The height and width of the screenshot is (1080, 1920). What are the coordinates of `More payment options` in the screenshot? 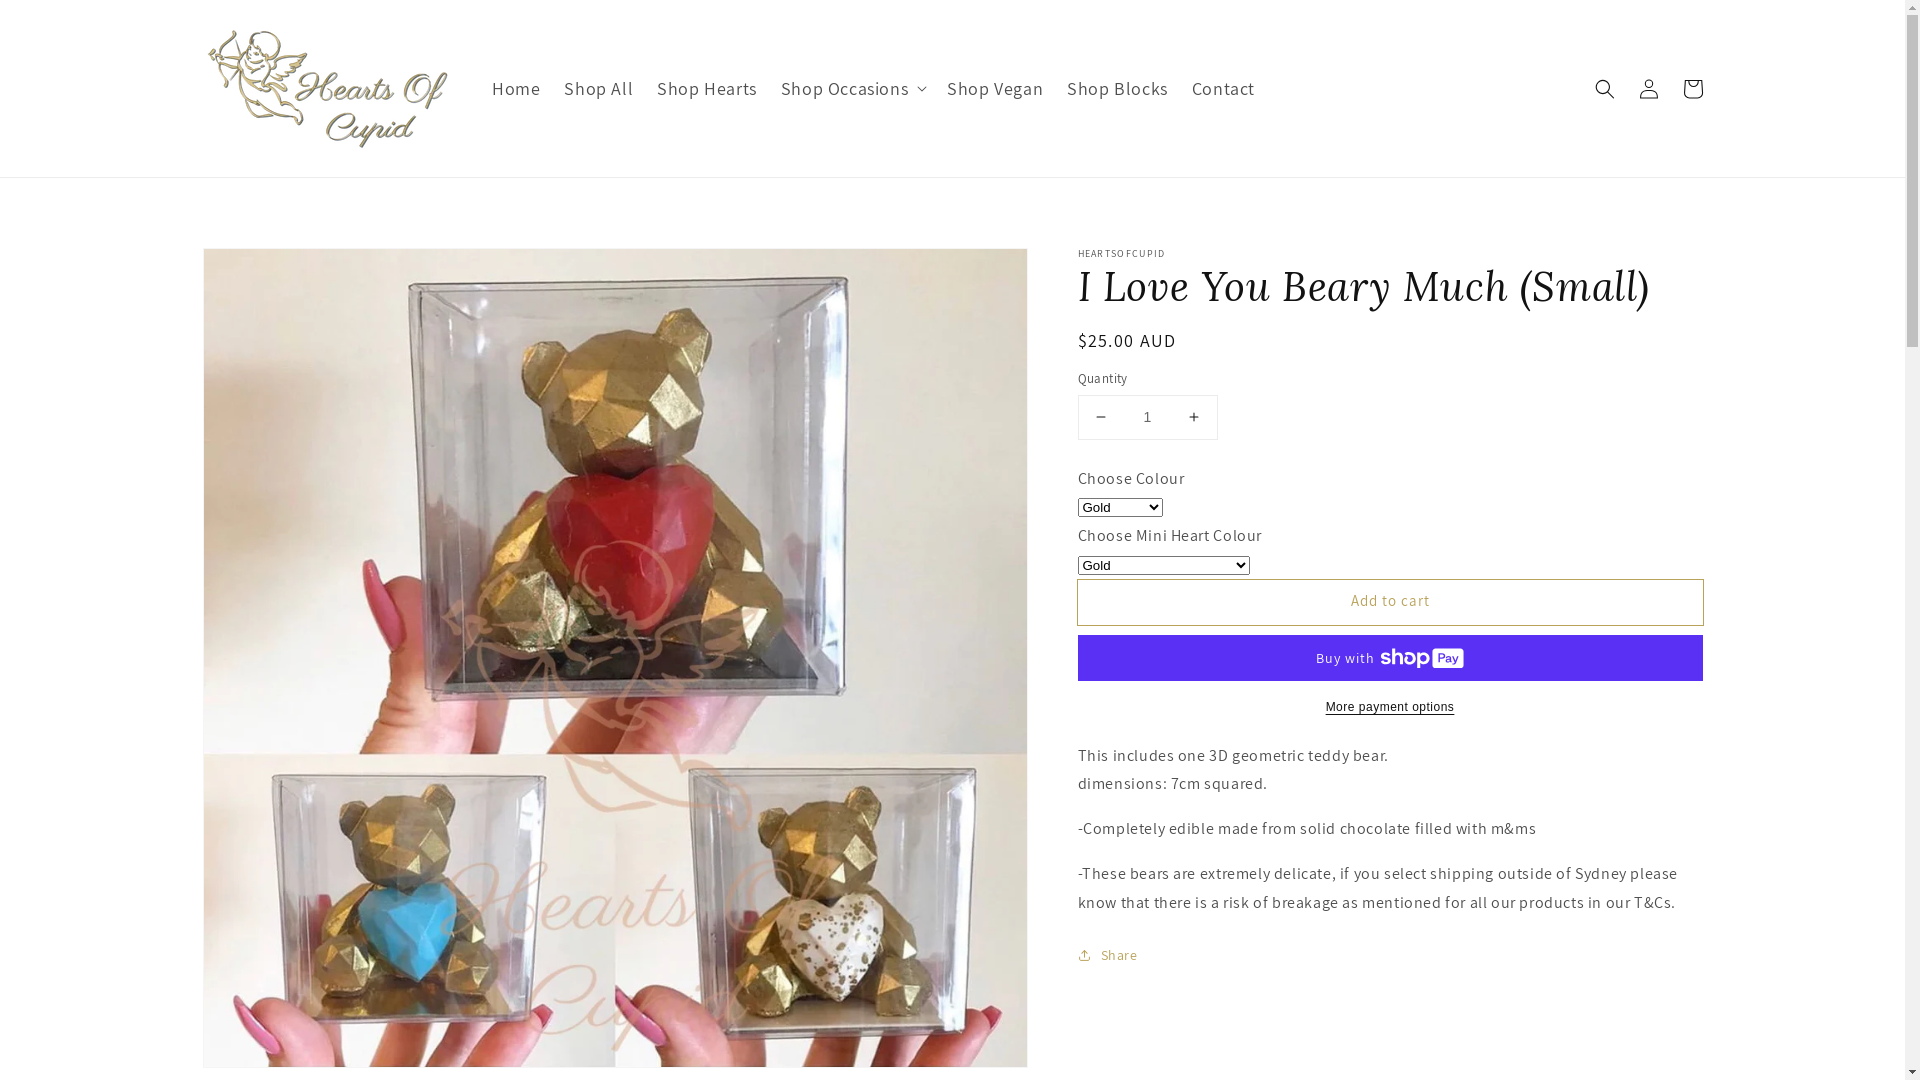 It's located at (1390, 707).